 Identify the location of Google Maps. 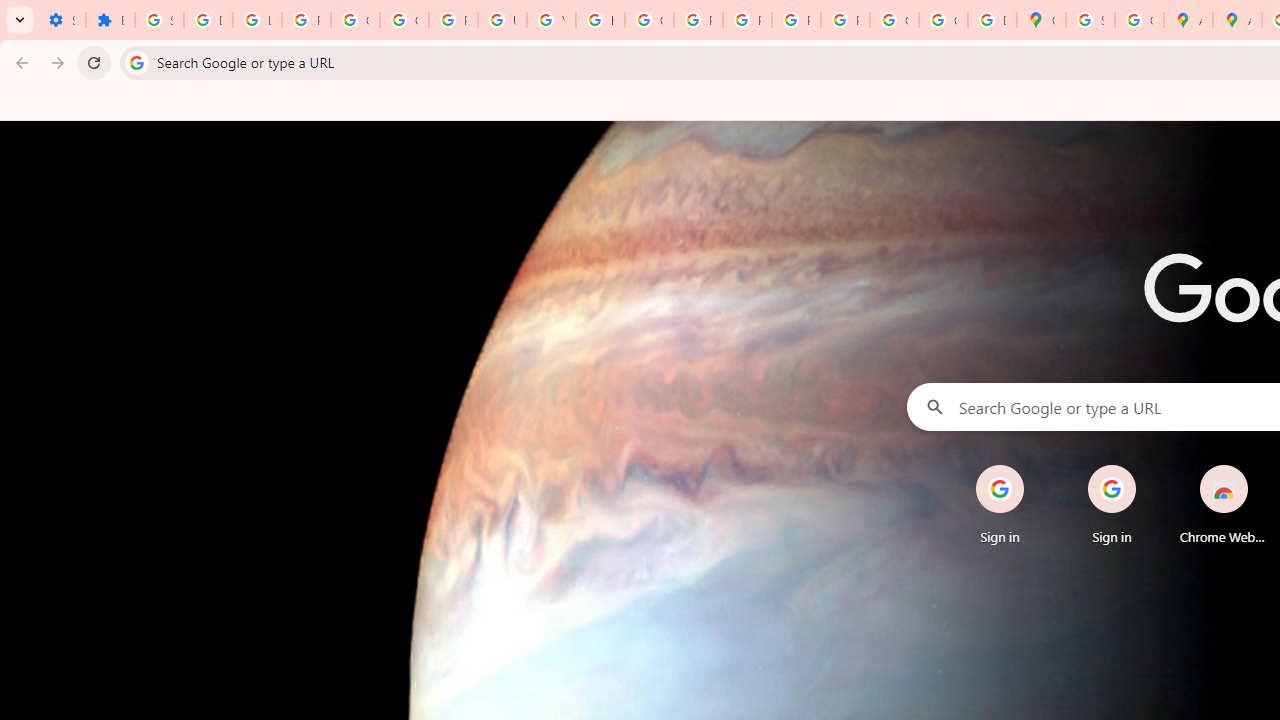
(1042, 20).